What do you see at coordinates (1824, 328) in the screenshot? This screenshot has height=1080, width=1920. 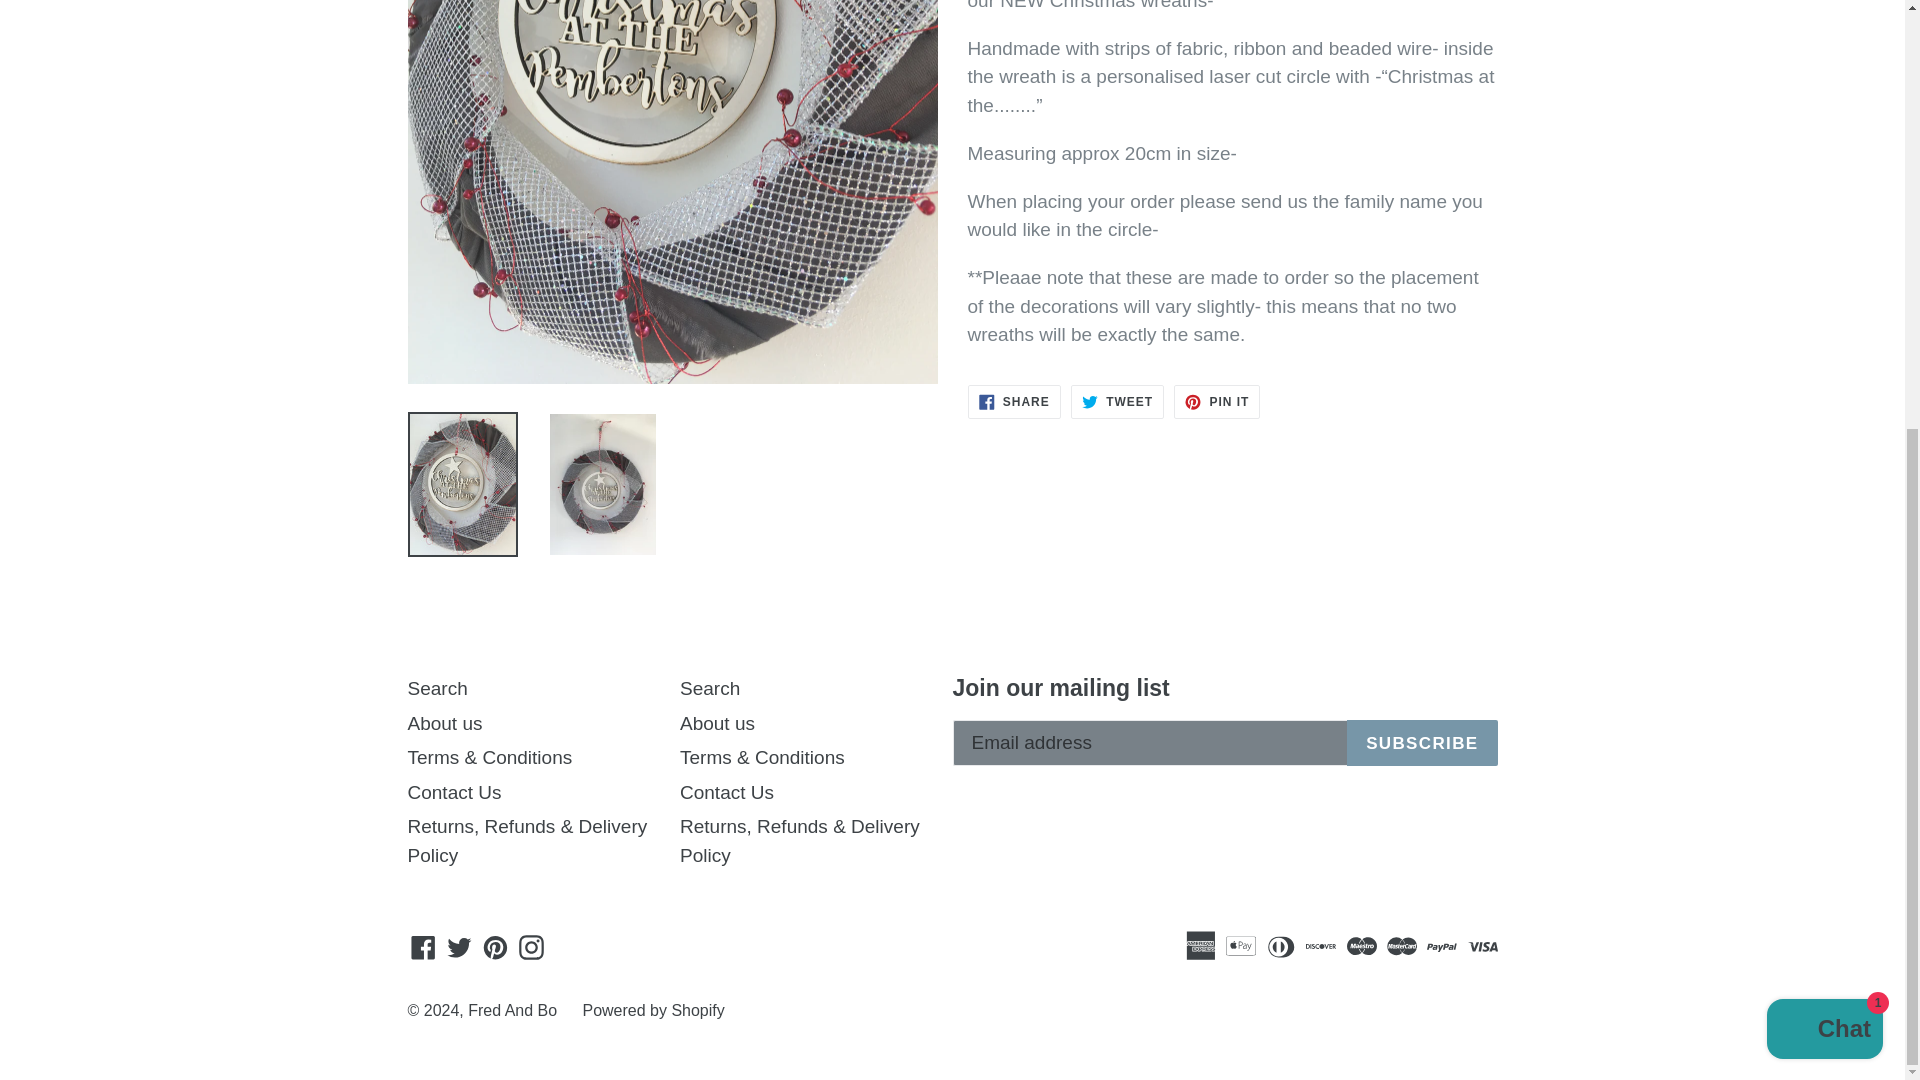 I see `Shopify online store chat` at bounding box center [1824, 328].